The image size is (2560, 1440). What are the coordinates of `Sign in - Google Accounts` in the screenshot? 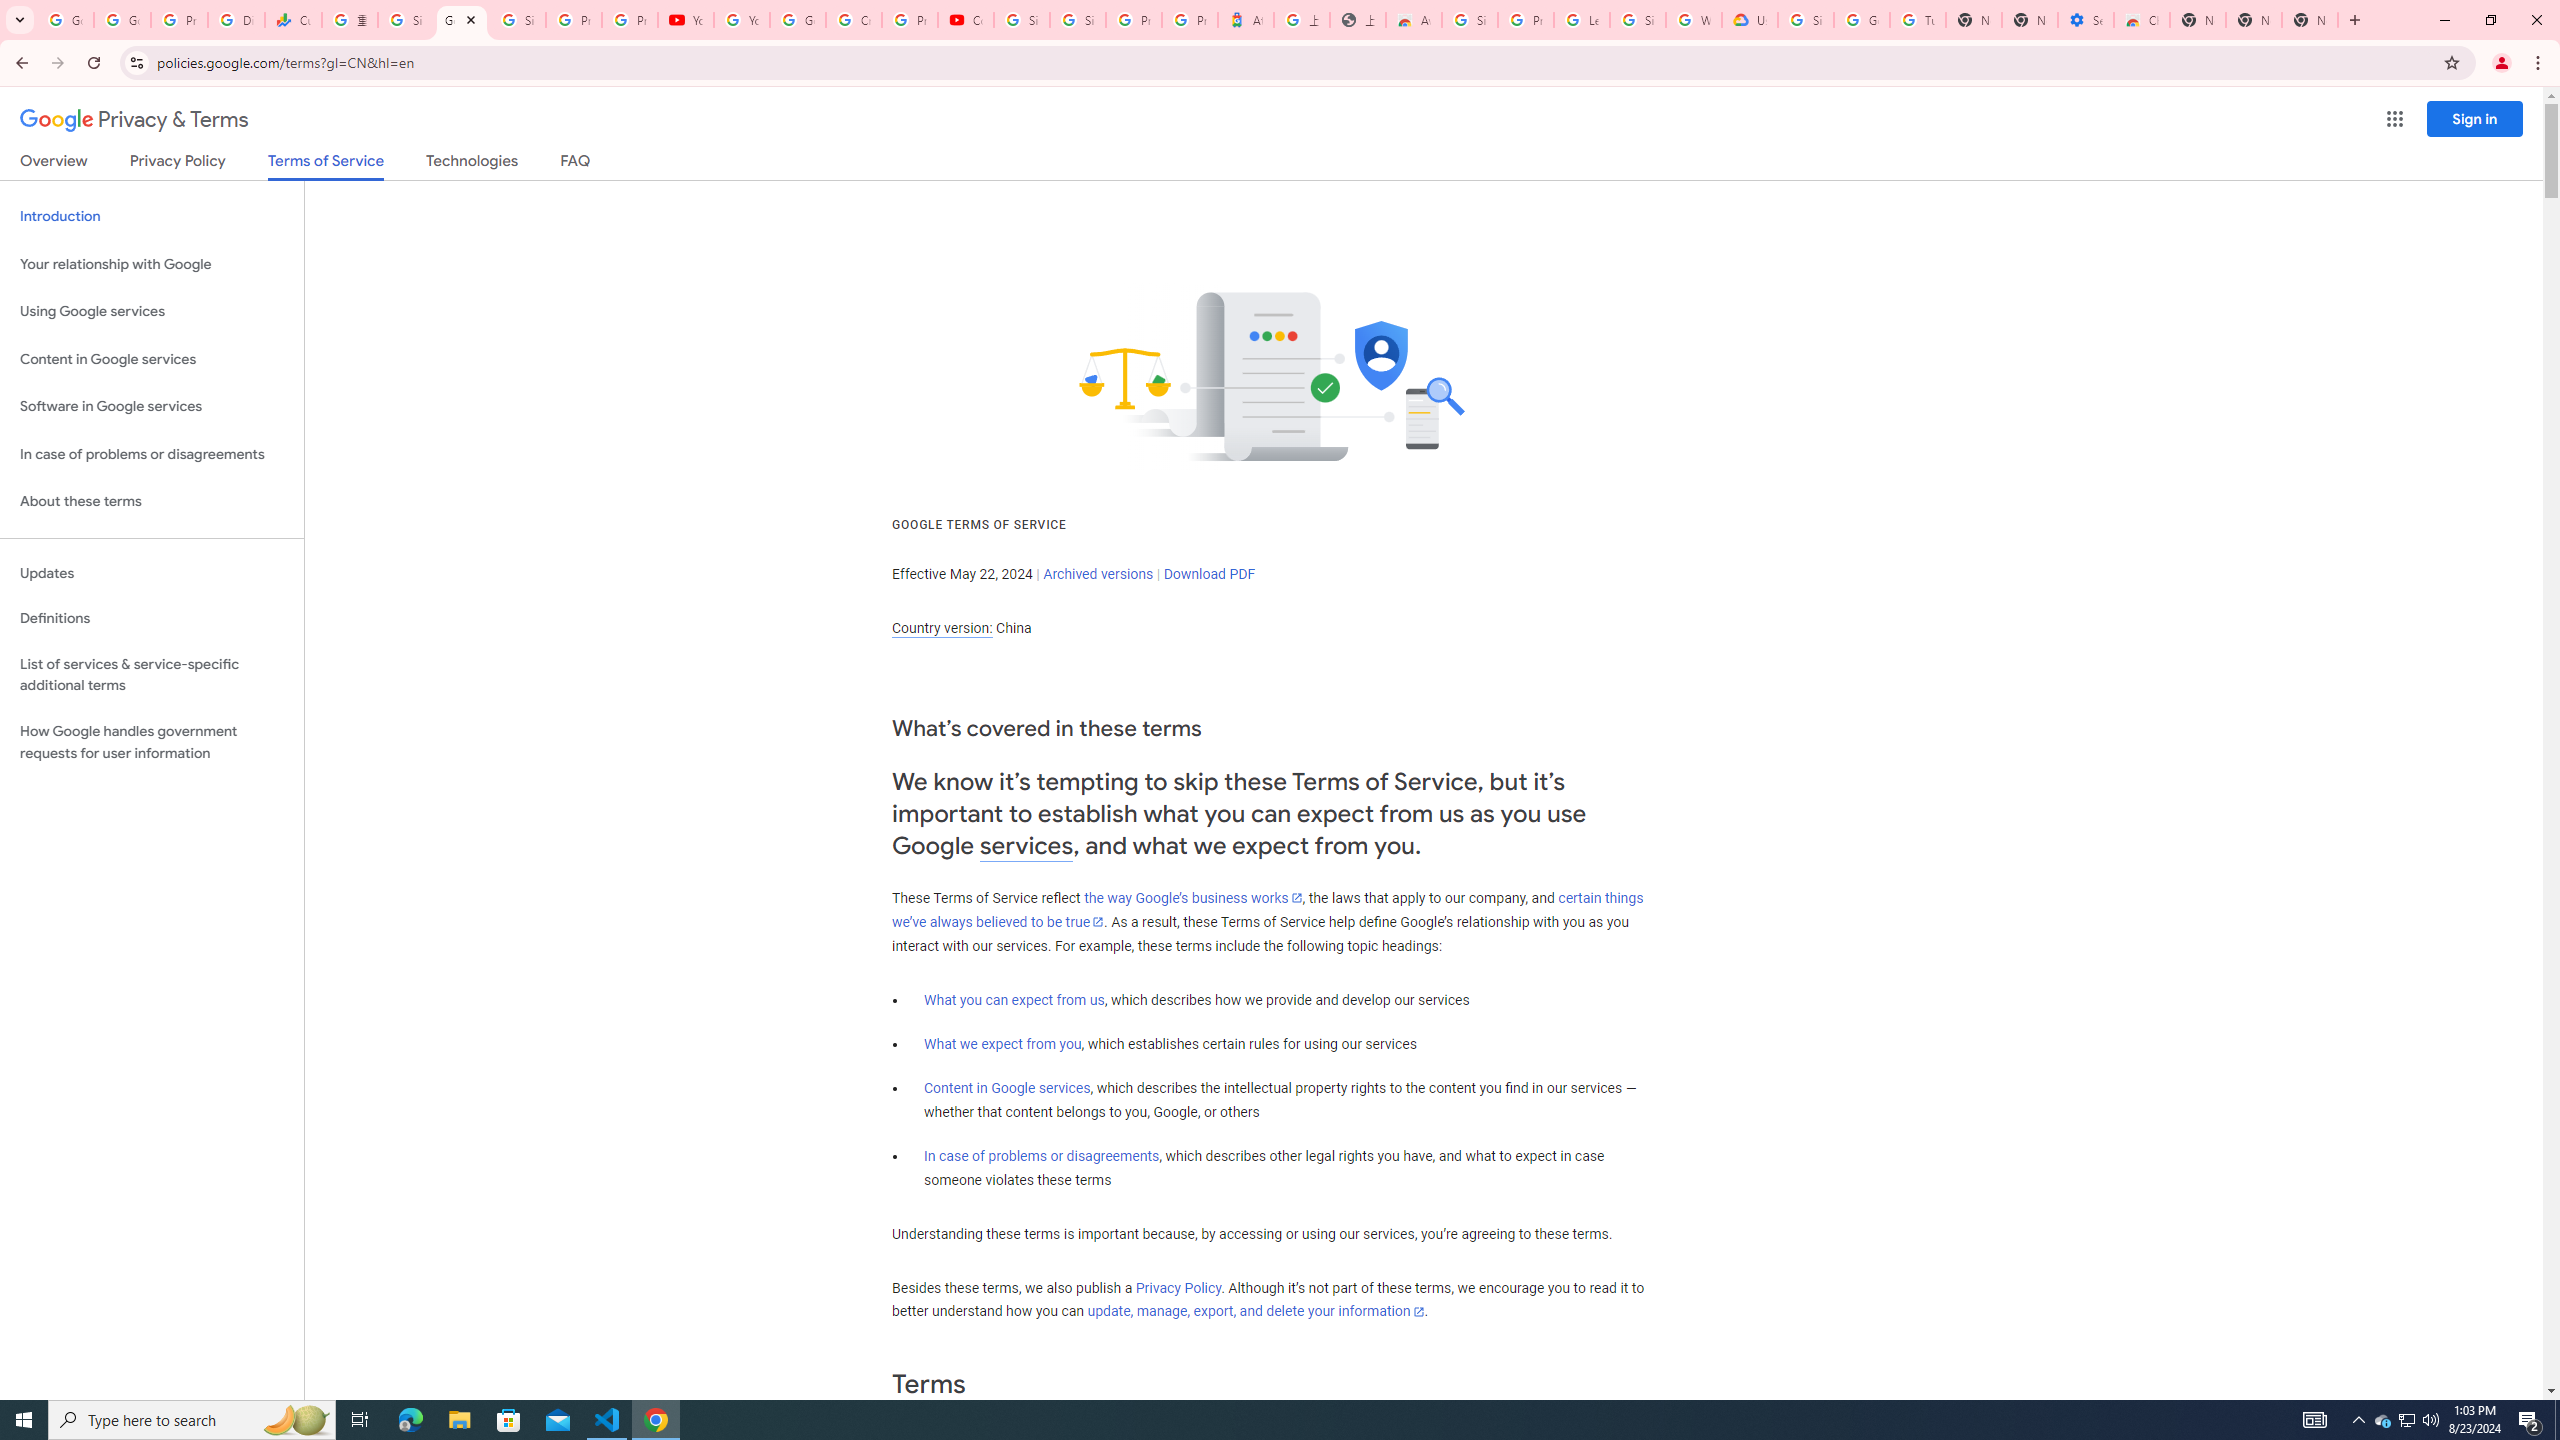 It's located at (518, 20).